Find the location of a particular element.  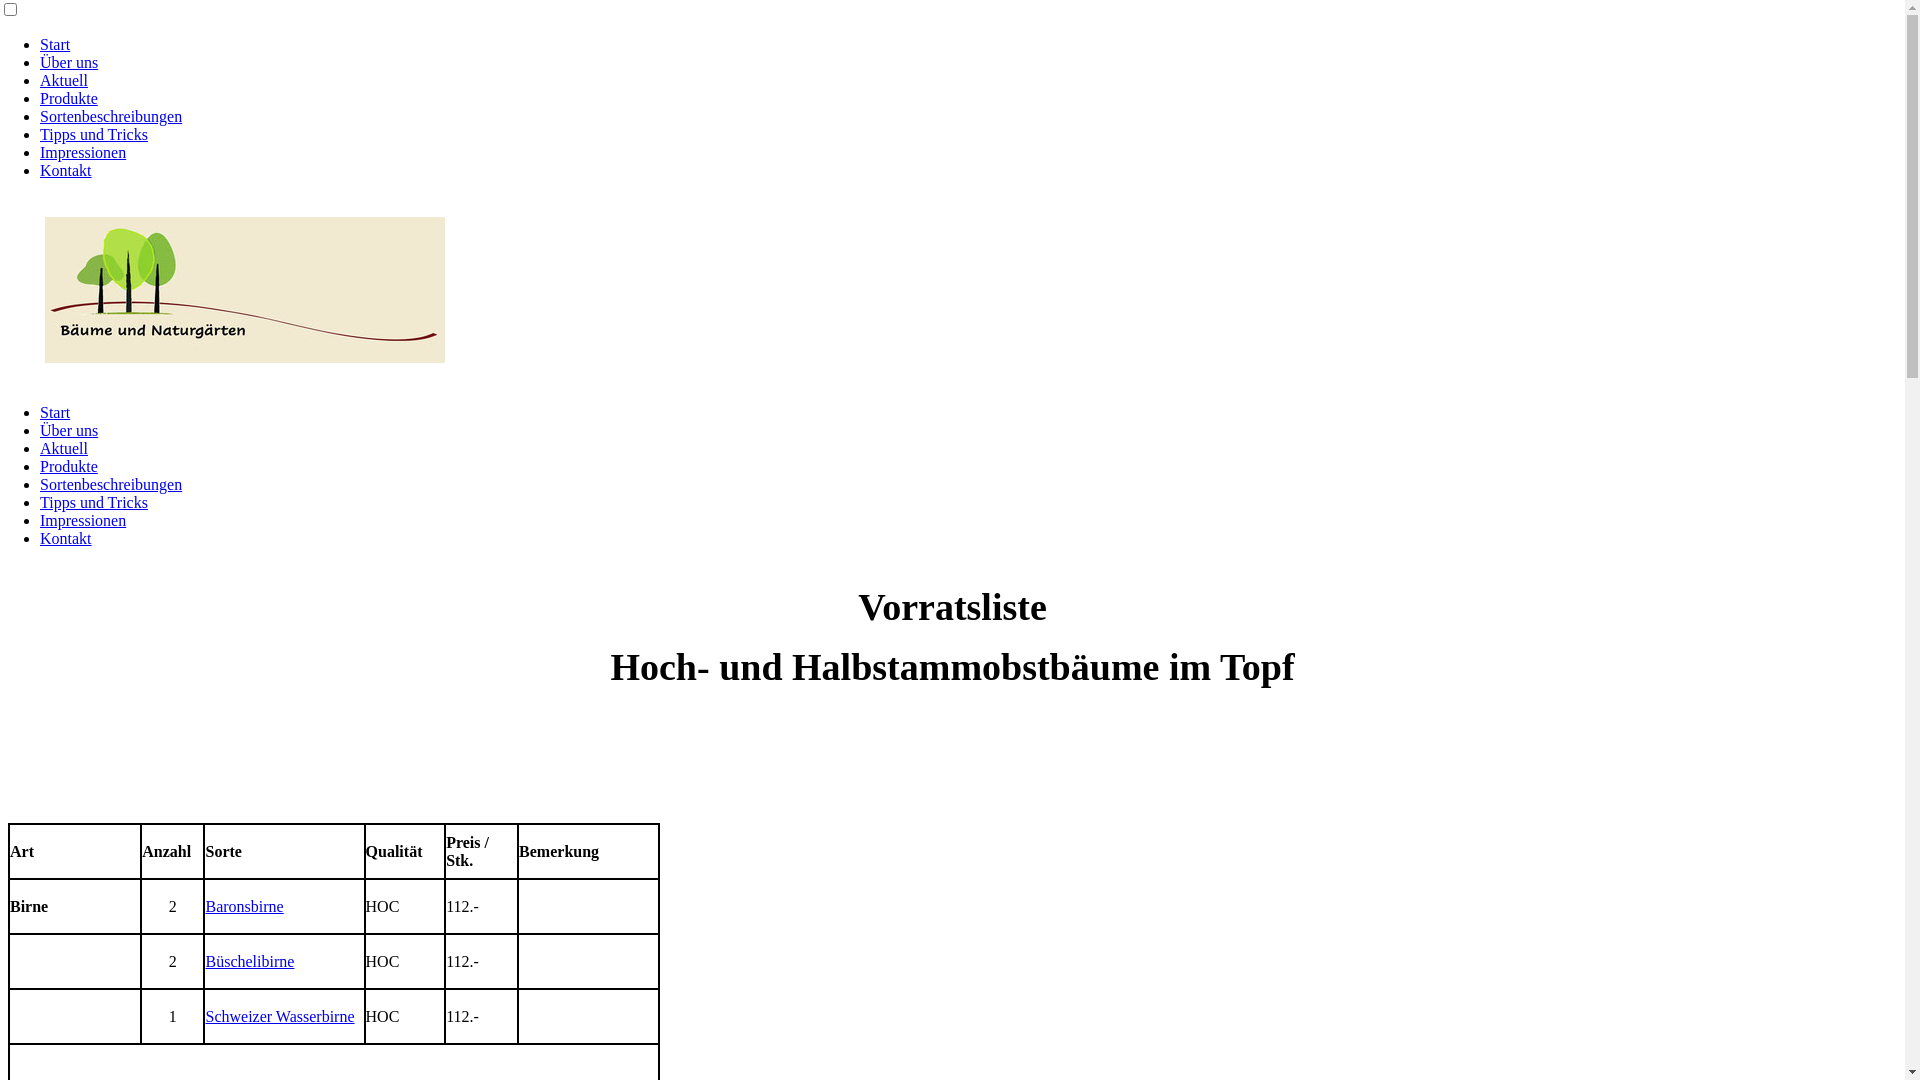

Impressionen is located at coordinates (83, 152).